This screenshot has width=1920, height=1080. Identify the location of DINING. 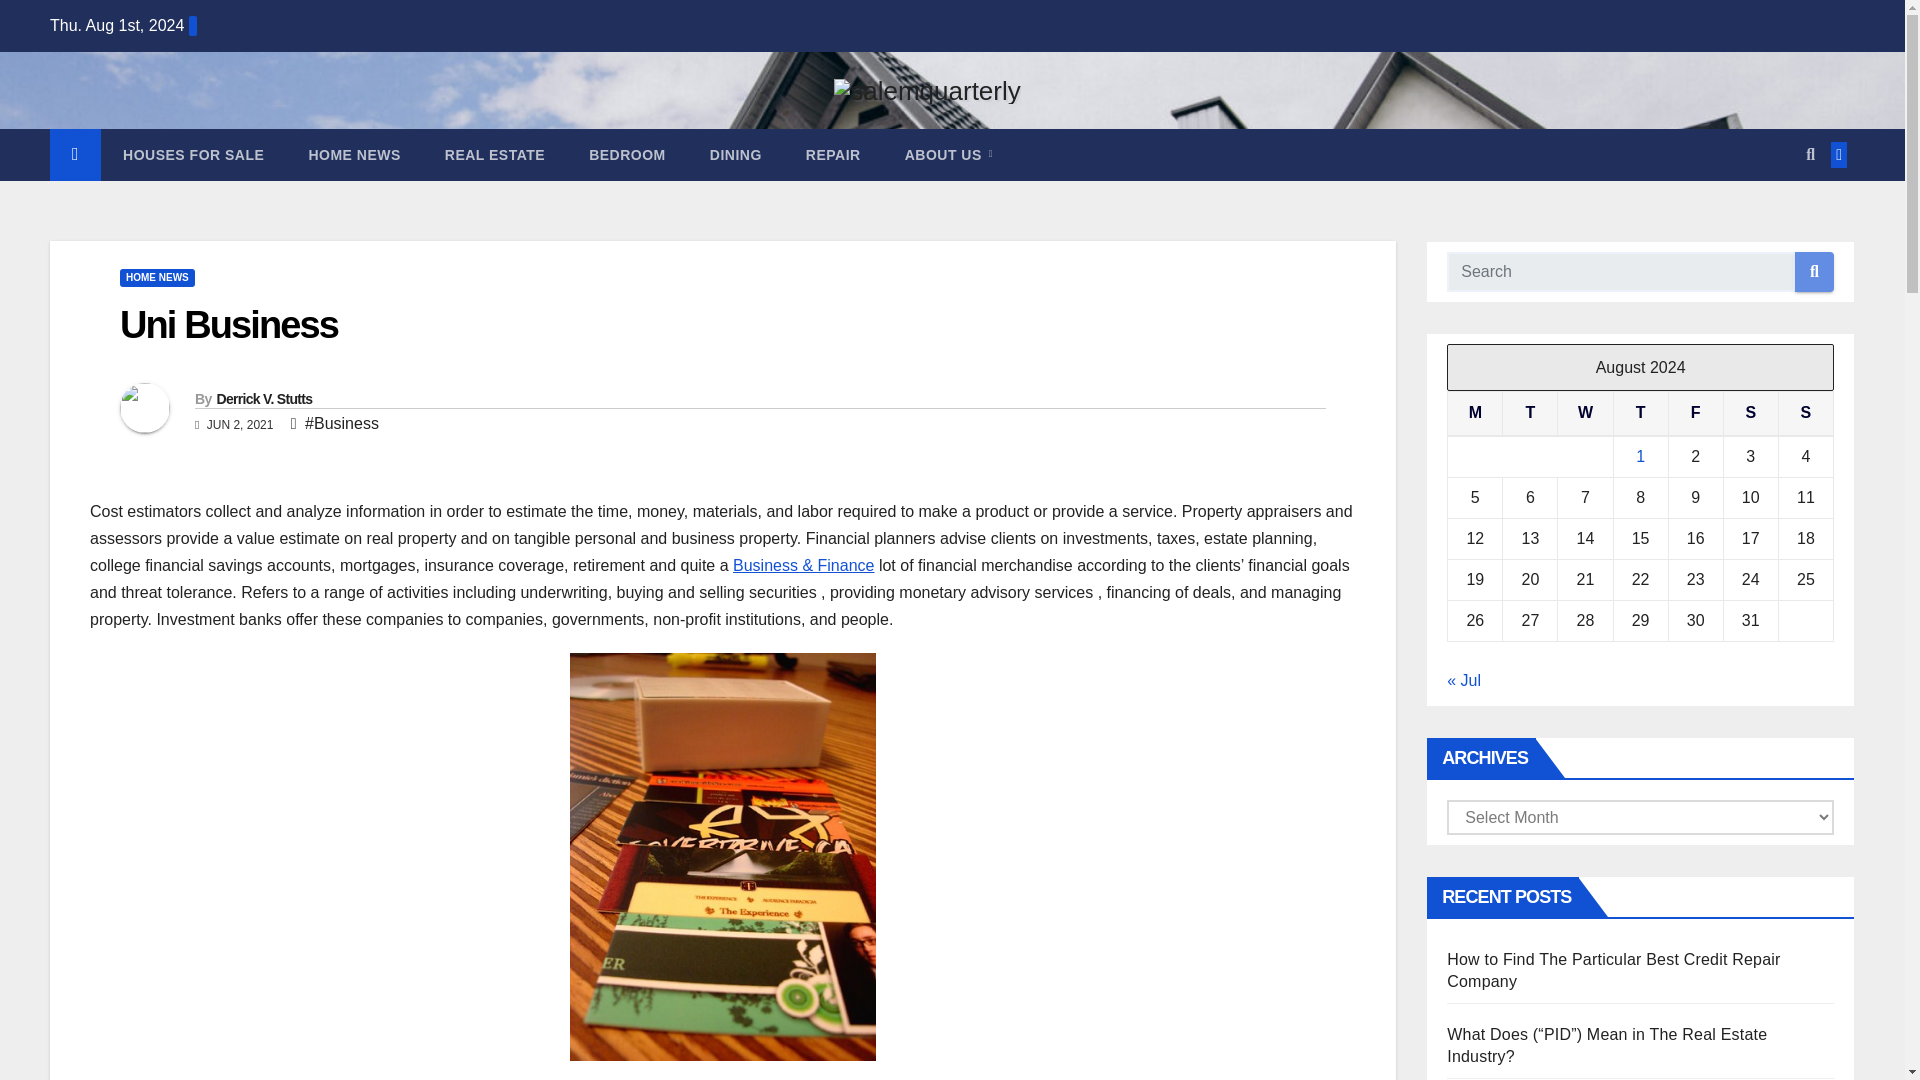
(735, 154).